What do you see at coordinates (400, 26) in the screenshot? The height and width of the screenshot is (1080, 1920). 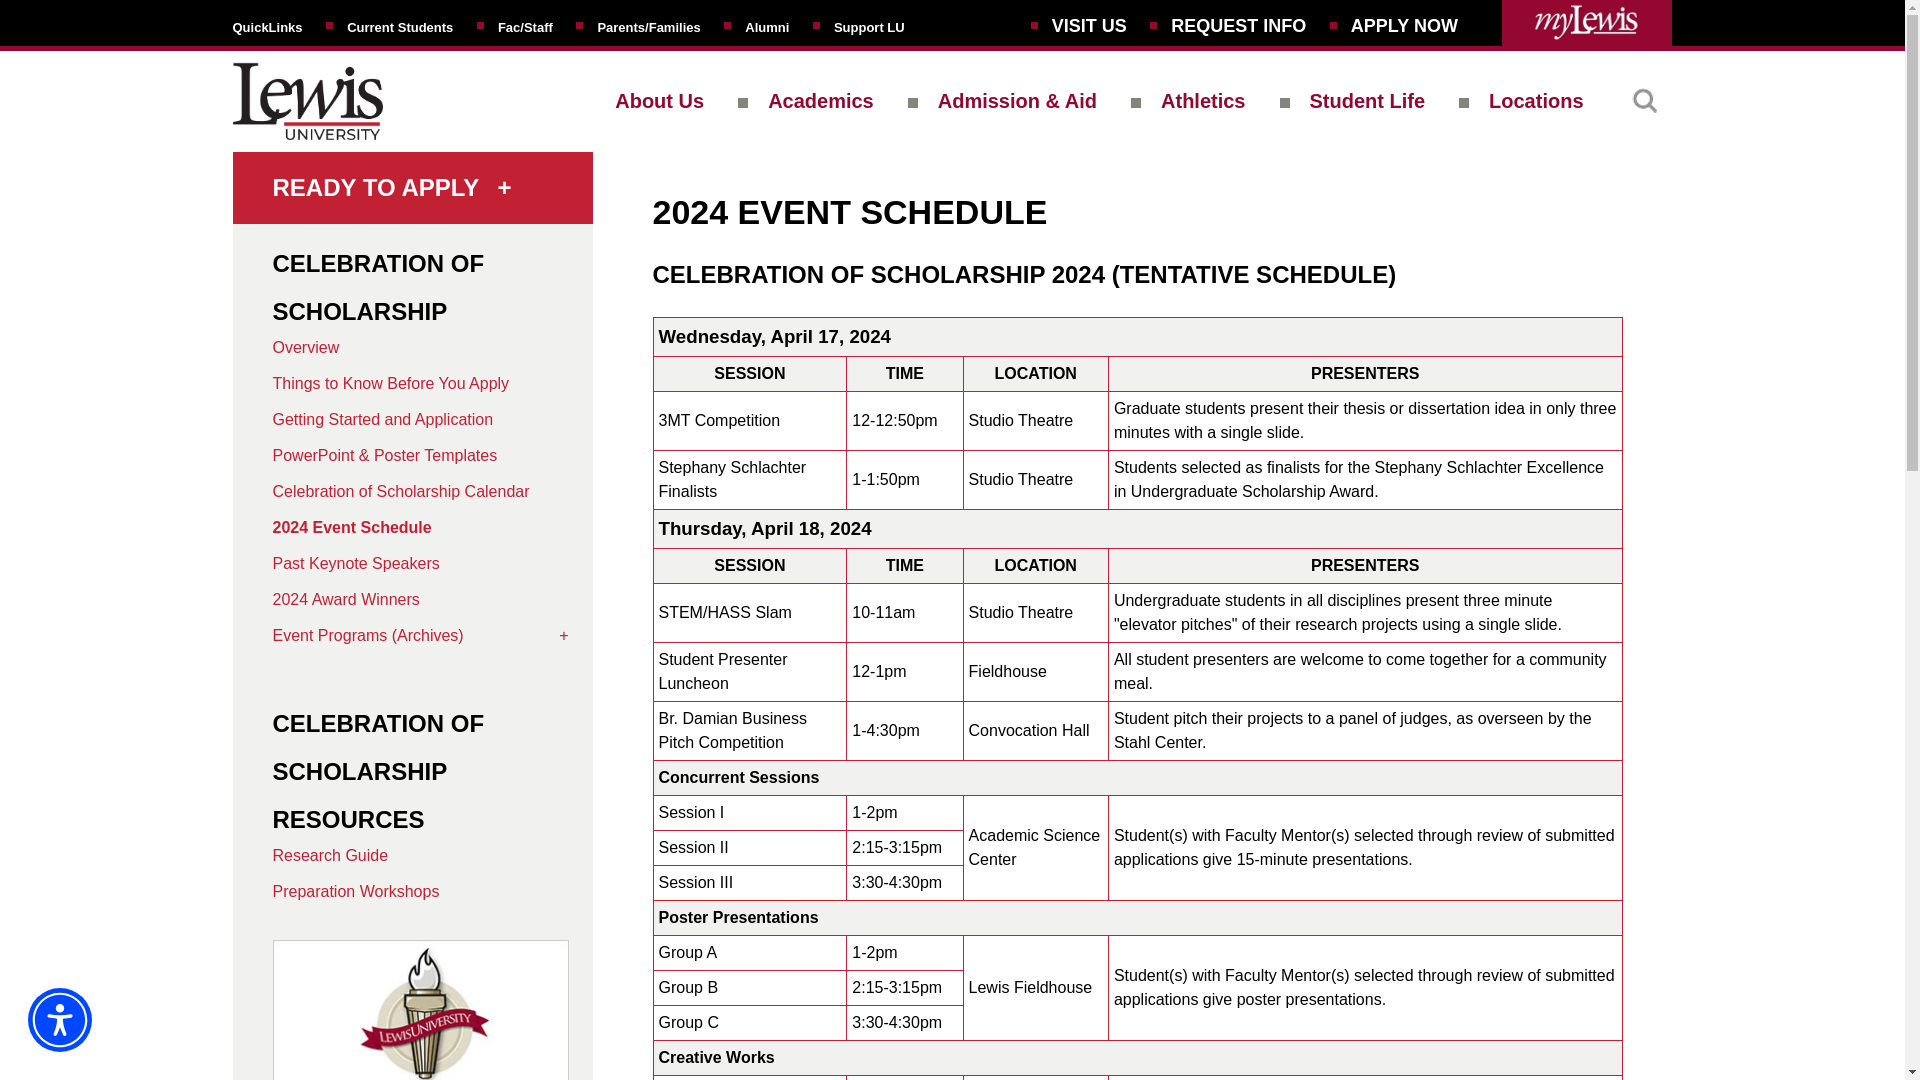 I see `Current Students` at bounding box center [400, 26].